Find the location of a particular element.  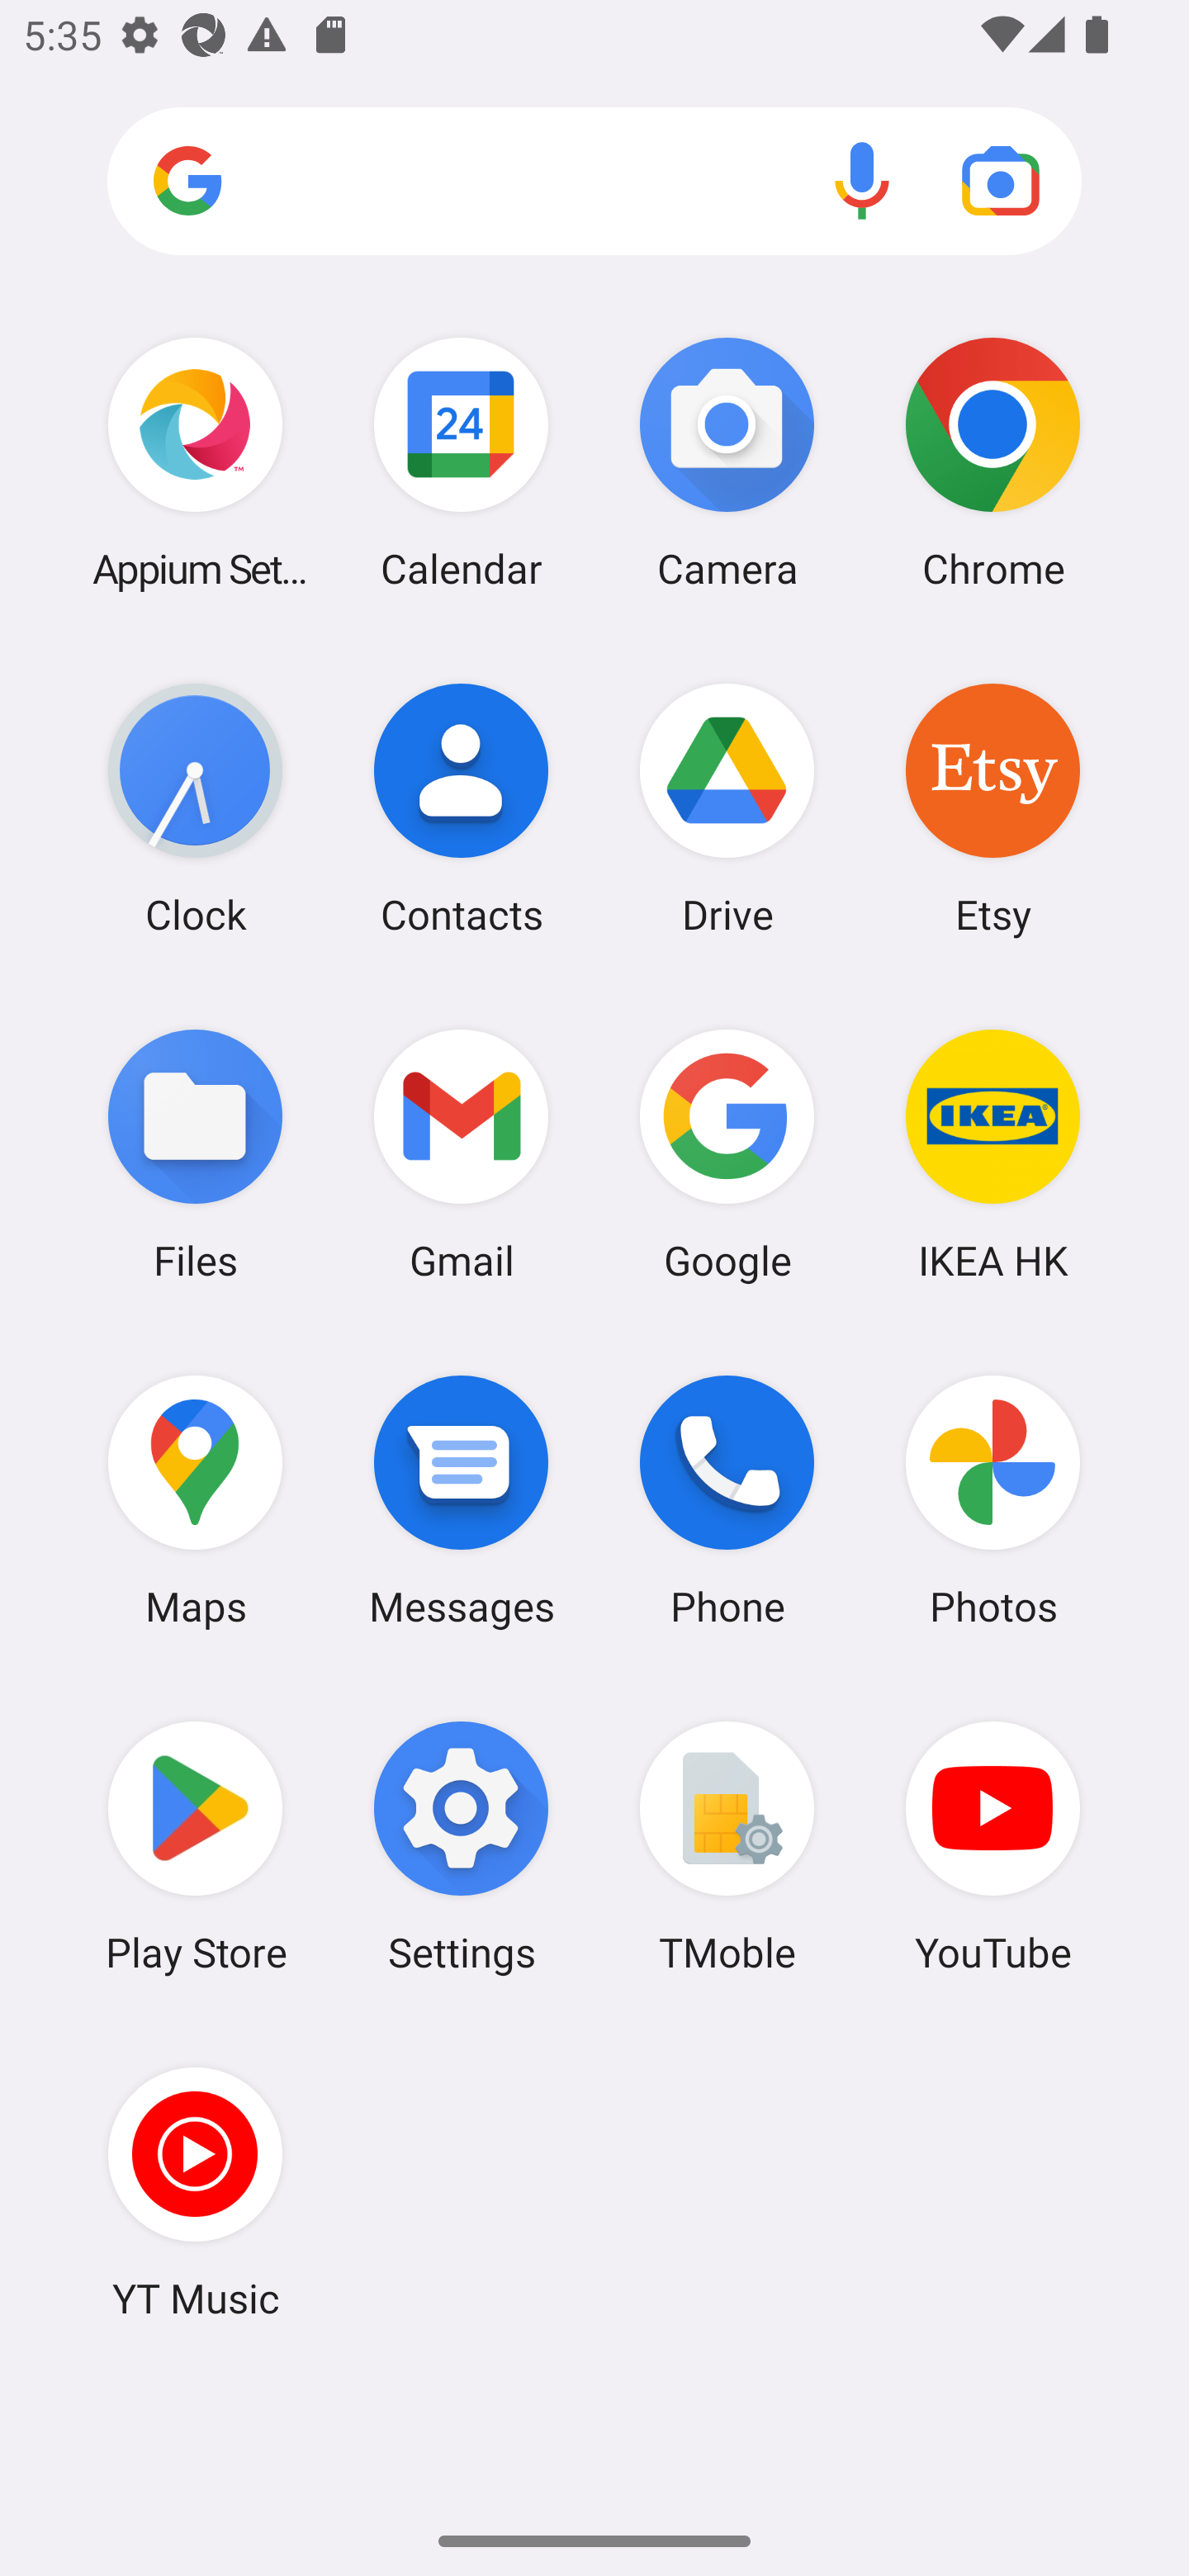

Search apps, web and more is located at coordinates (594, 182).